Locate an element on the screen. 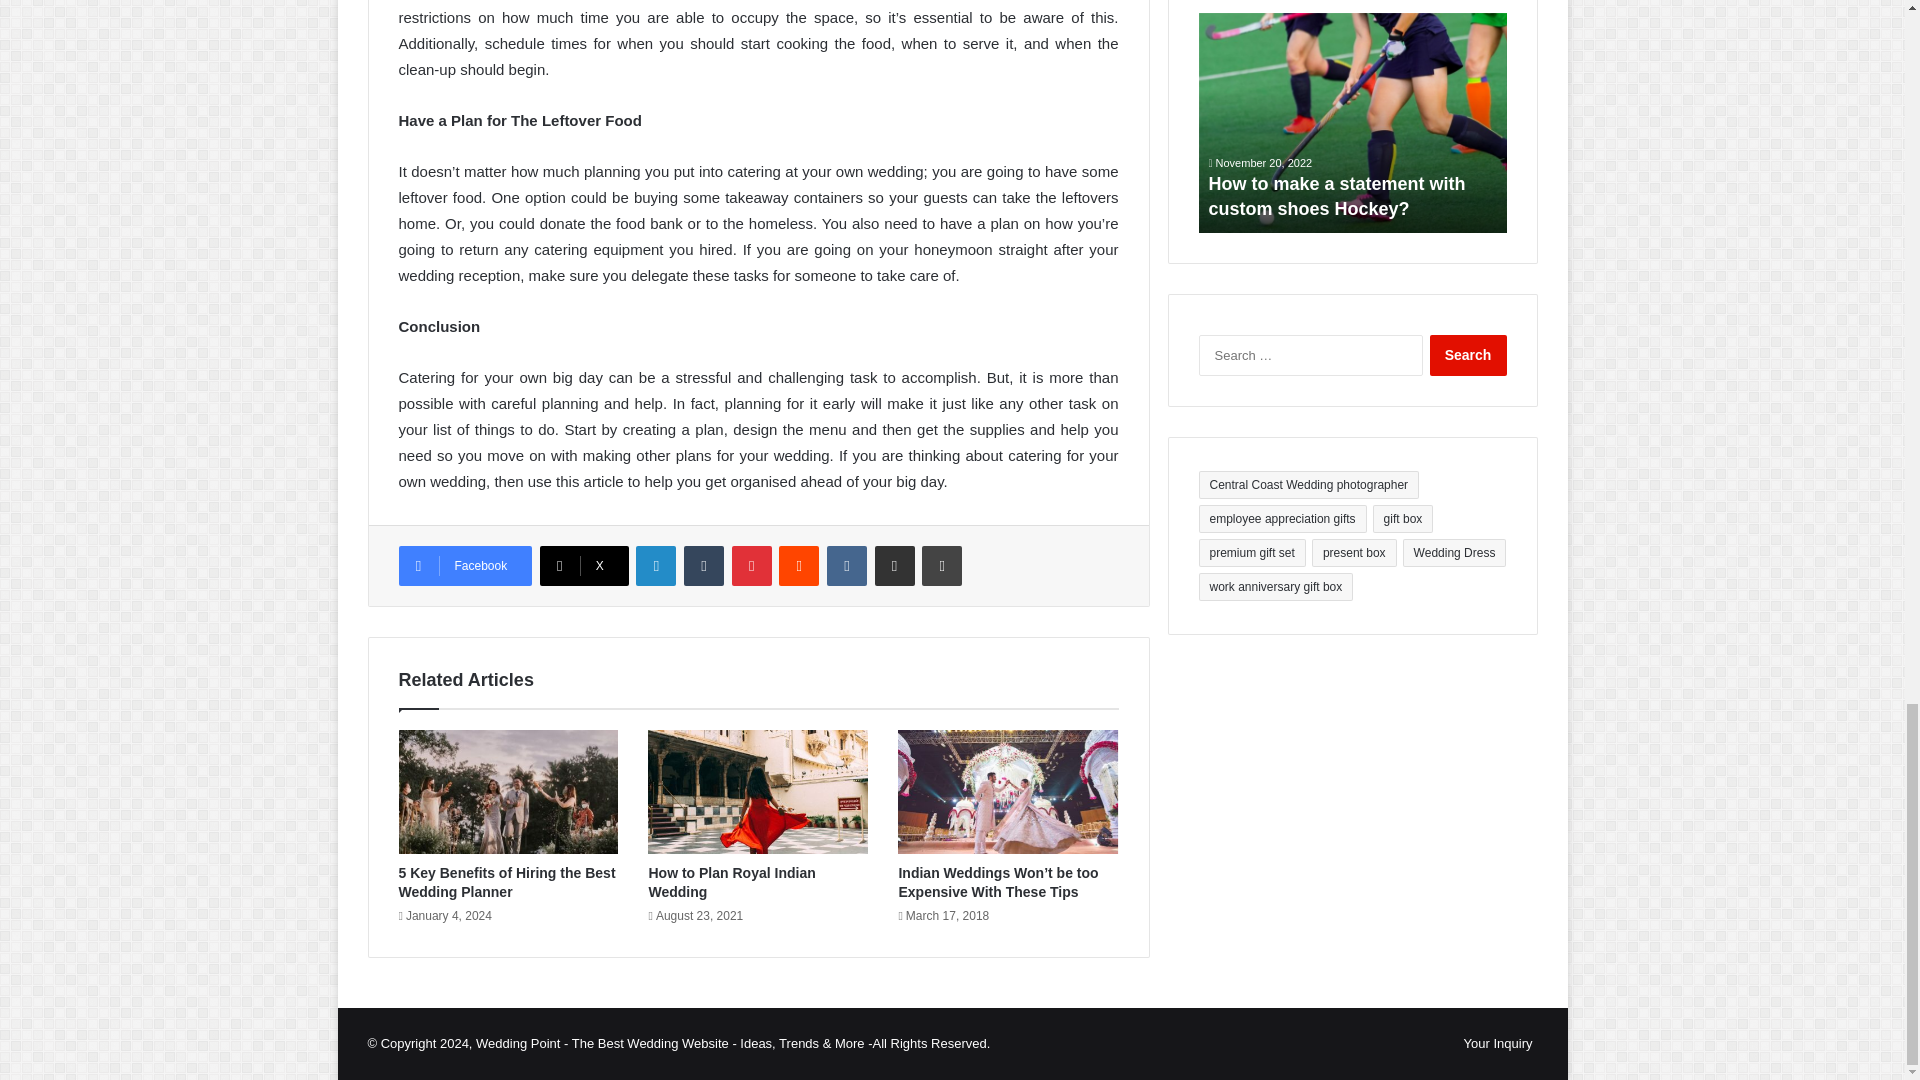  Tumblr is located at coordinates (703, 566).